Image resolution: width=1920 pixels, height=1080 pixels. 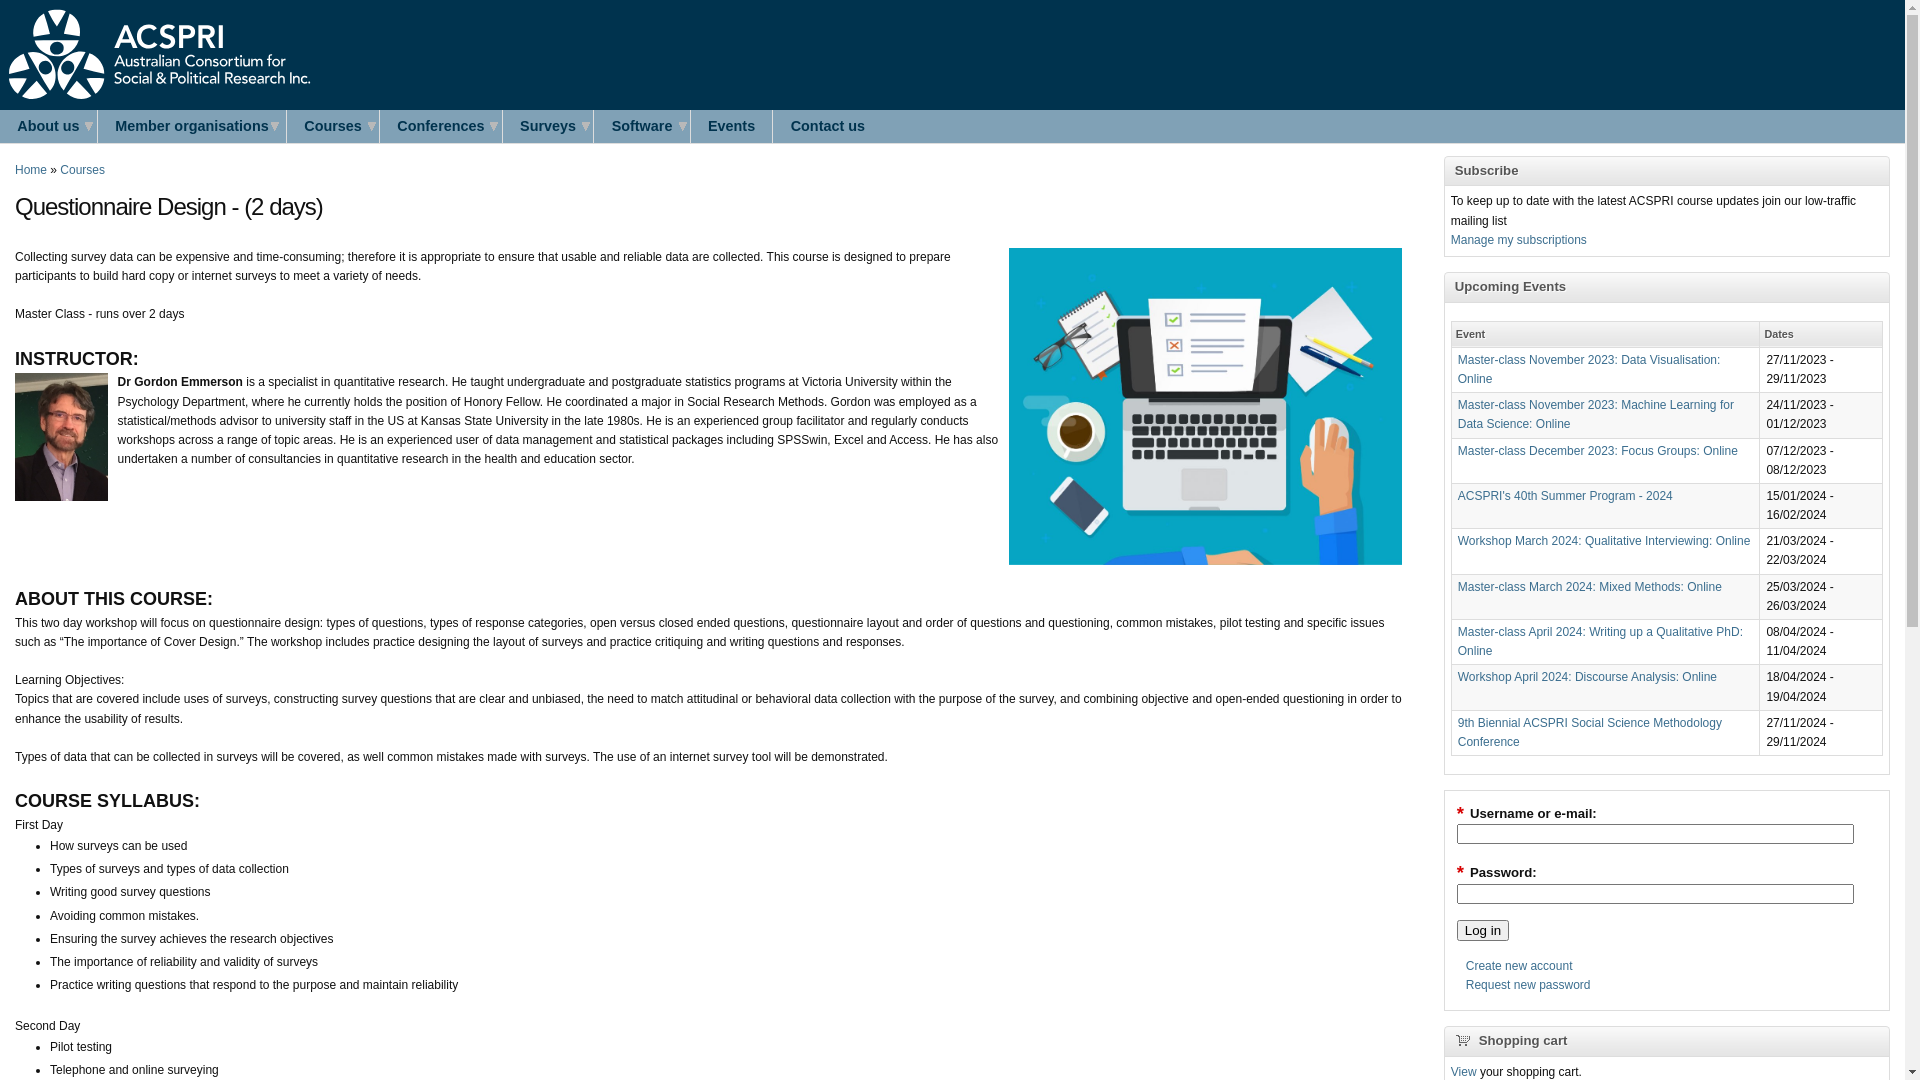 I want to click on Surveys, so click(x=548, y=126).